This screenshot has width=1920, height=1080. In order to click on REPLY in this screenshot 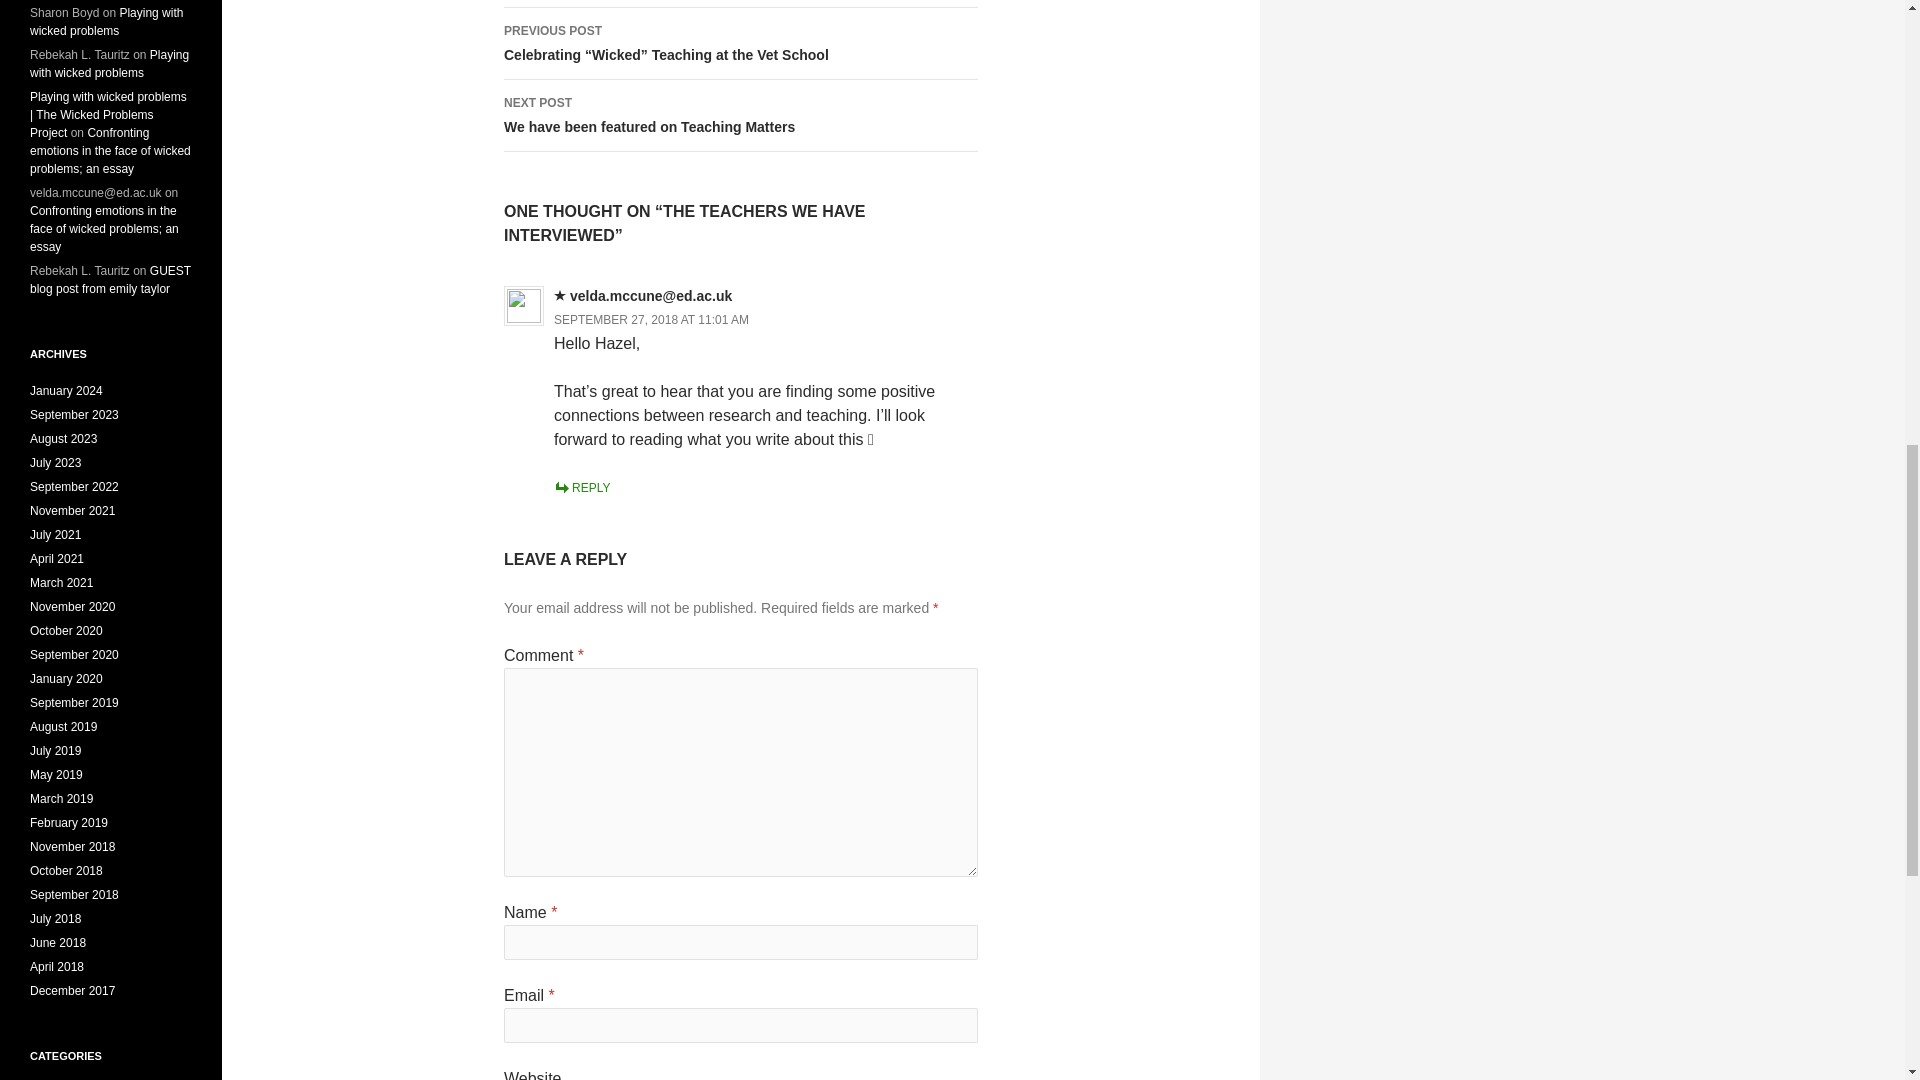, I will do `click(66, 391)`.